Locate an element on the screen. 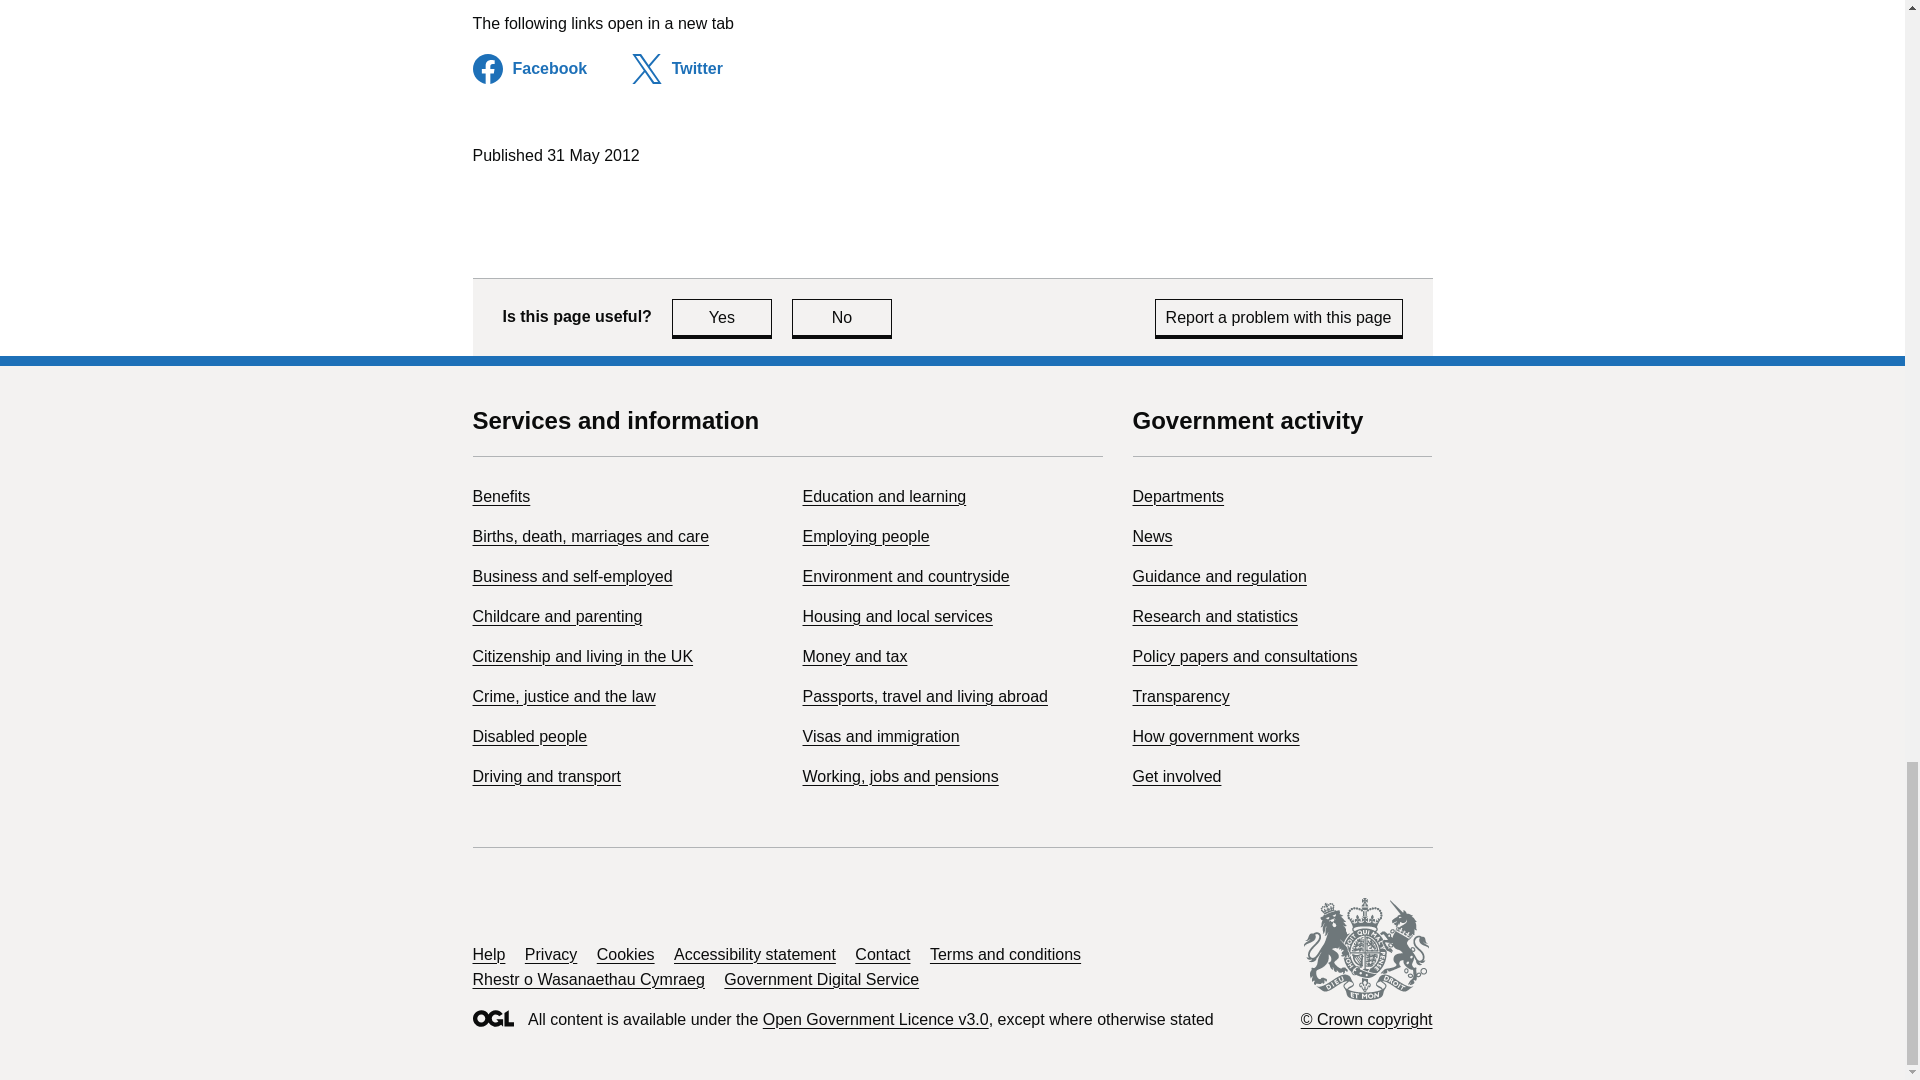 The height and width of the screenshot is (1080, 1920). Housing and local services is located at coordinates (897, 616).